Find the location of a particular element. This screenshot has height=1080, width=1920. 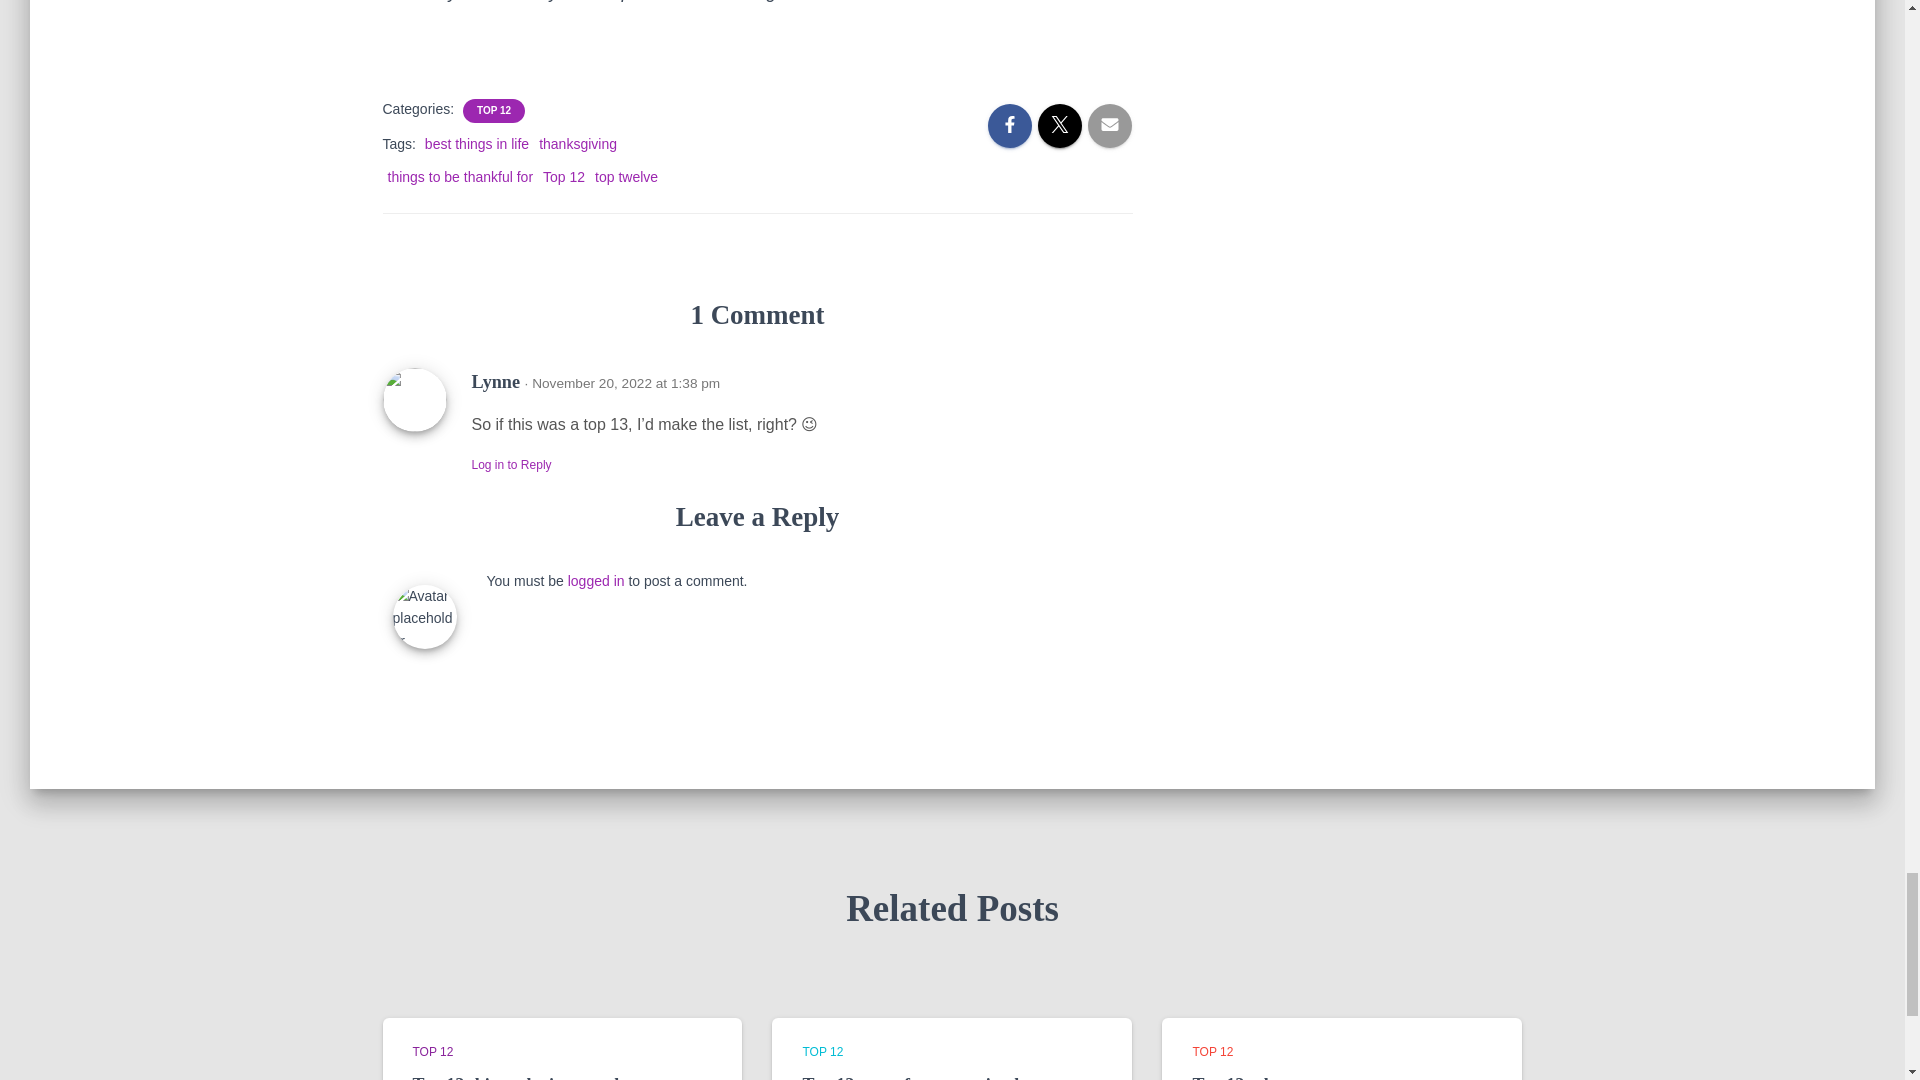

Top 12 things the internet hates is located at coordinates (533, 1077).